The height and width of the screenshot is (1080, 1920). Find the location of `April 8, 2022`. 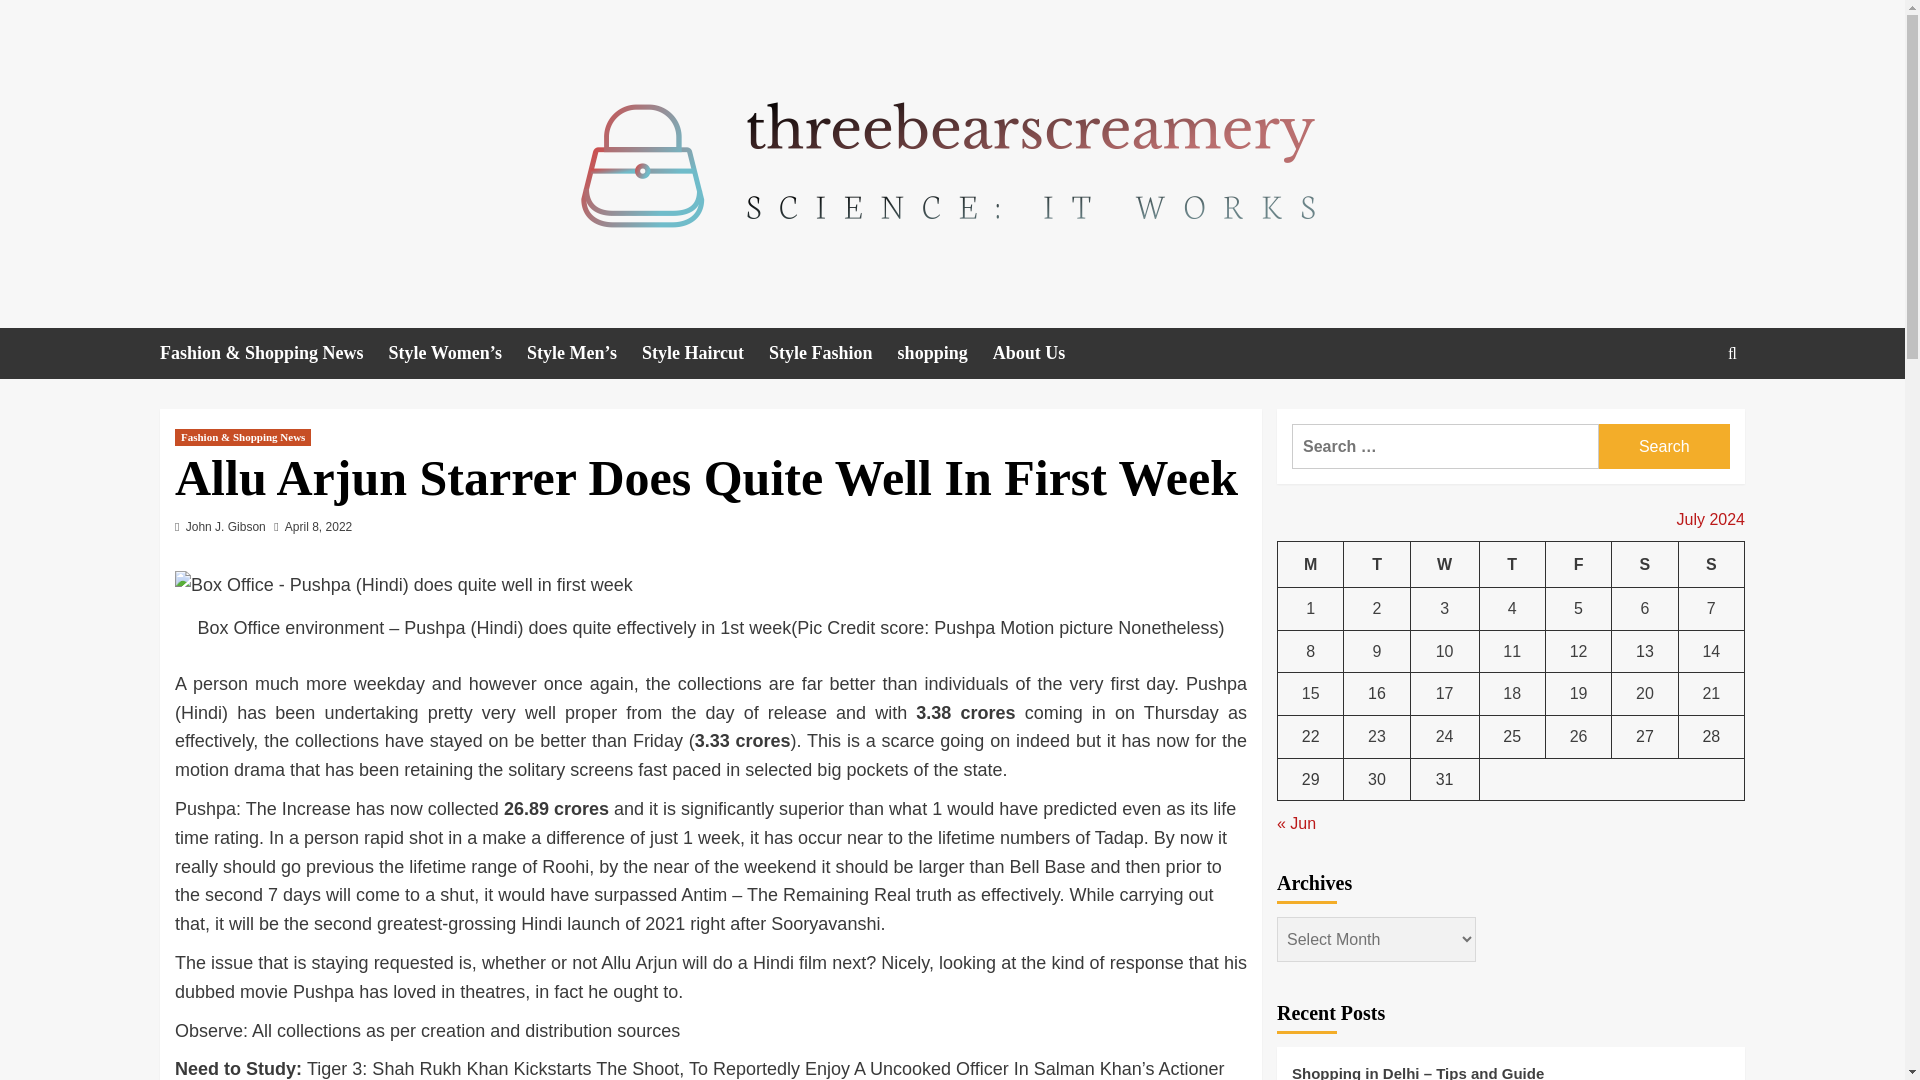

April 8, 2022 is located at coordinates (318, 526).